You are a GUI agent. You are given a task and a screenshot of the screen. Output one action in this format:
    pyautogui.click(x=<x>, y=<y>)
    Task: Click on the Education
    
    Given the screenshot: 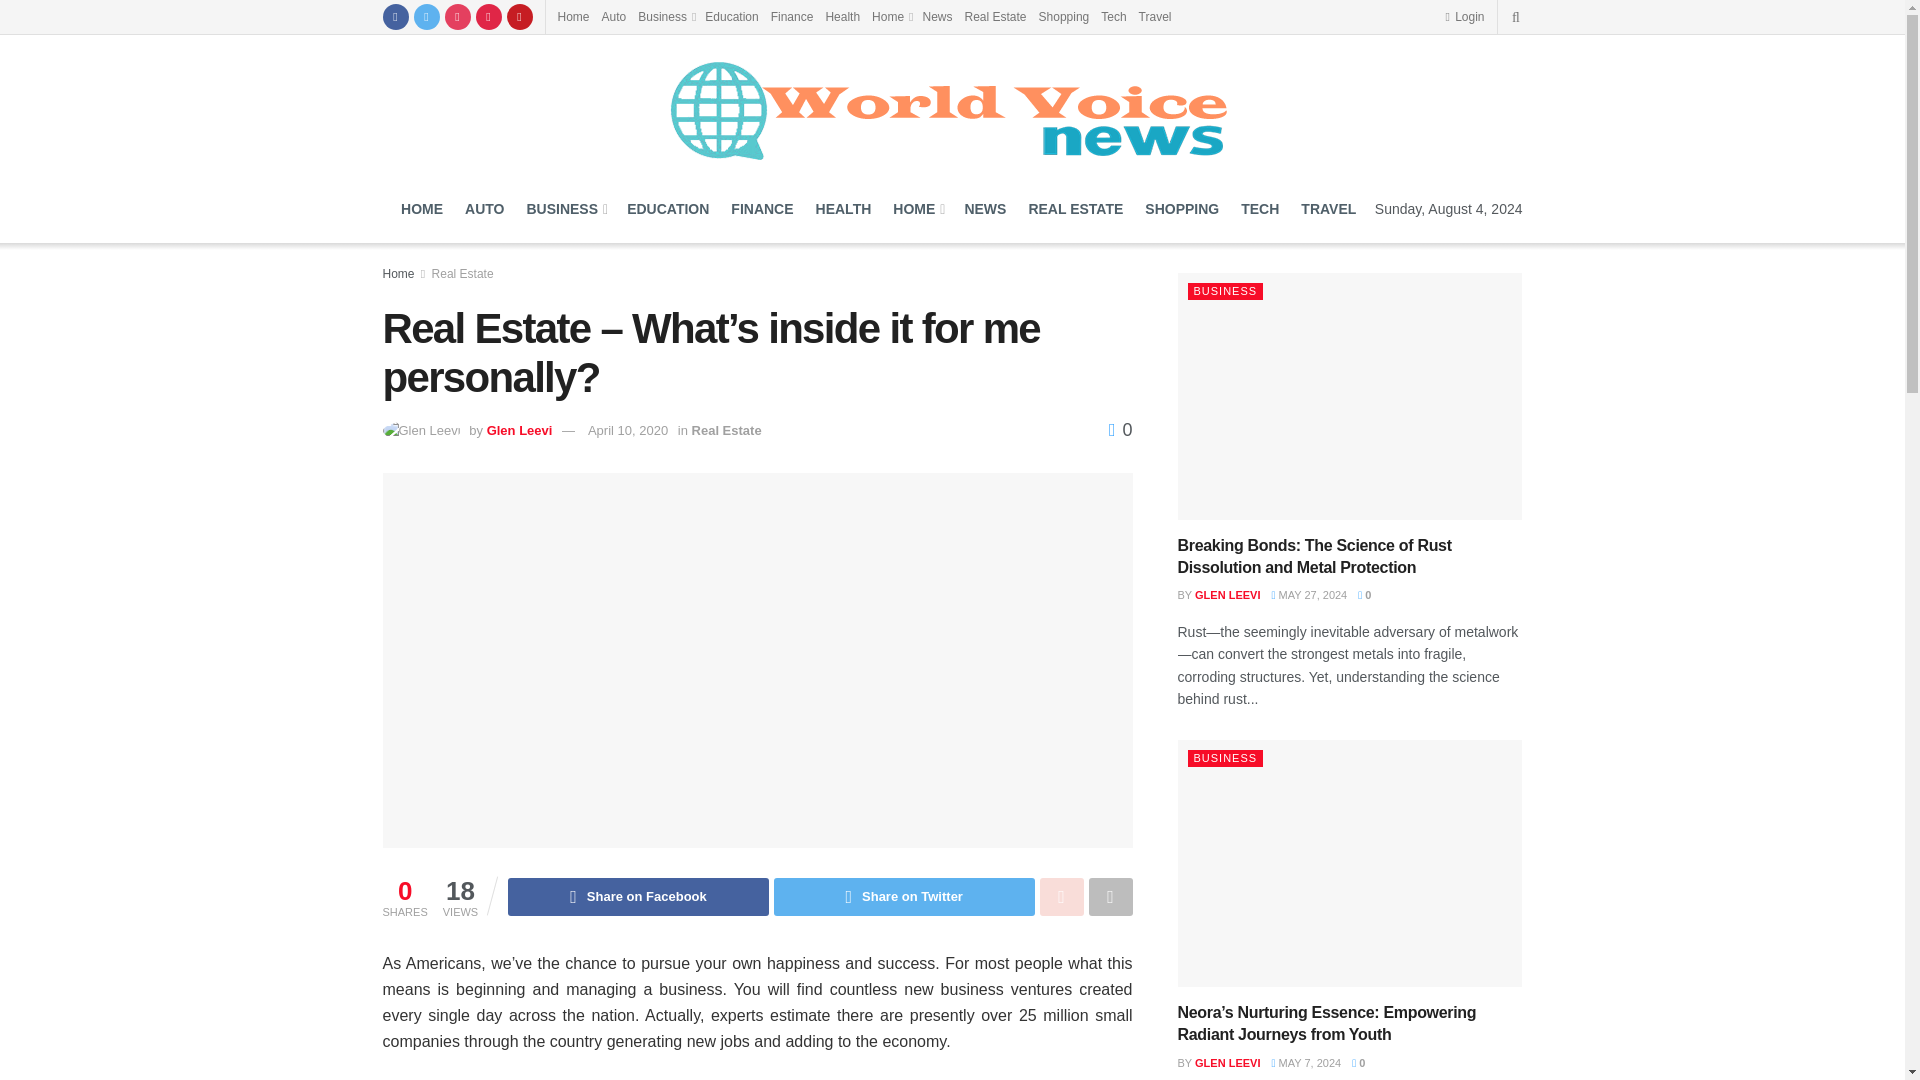 What is the action you would take?
    pyautogui.click(x=731, y=16)
    